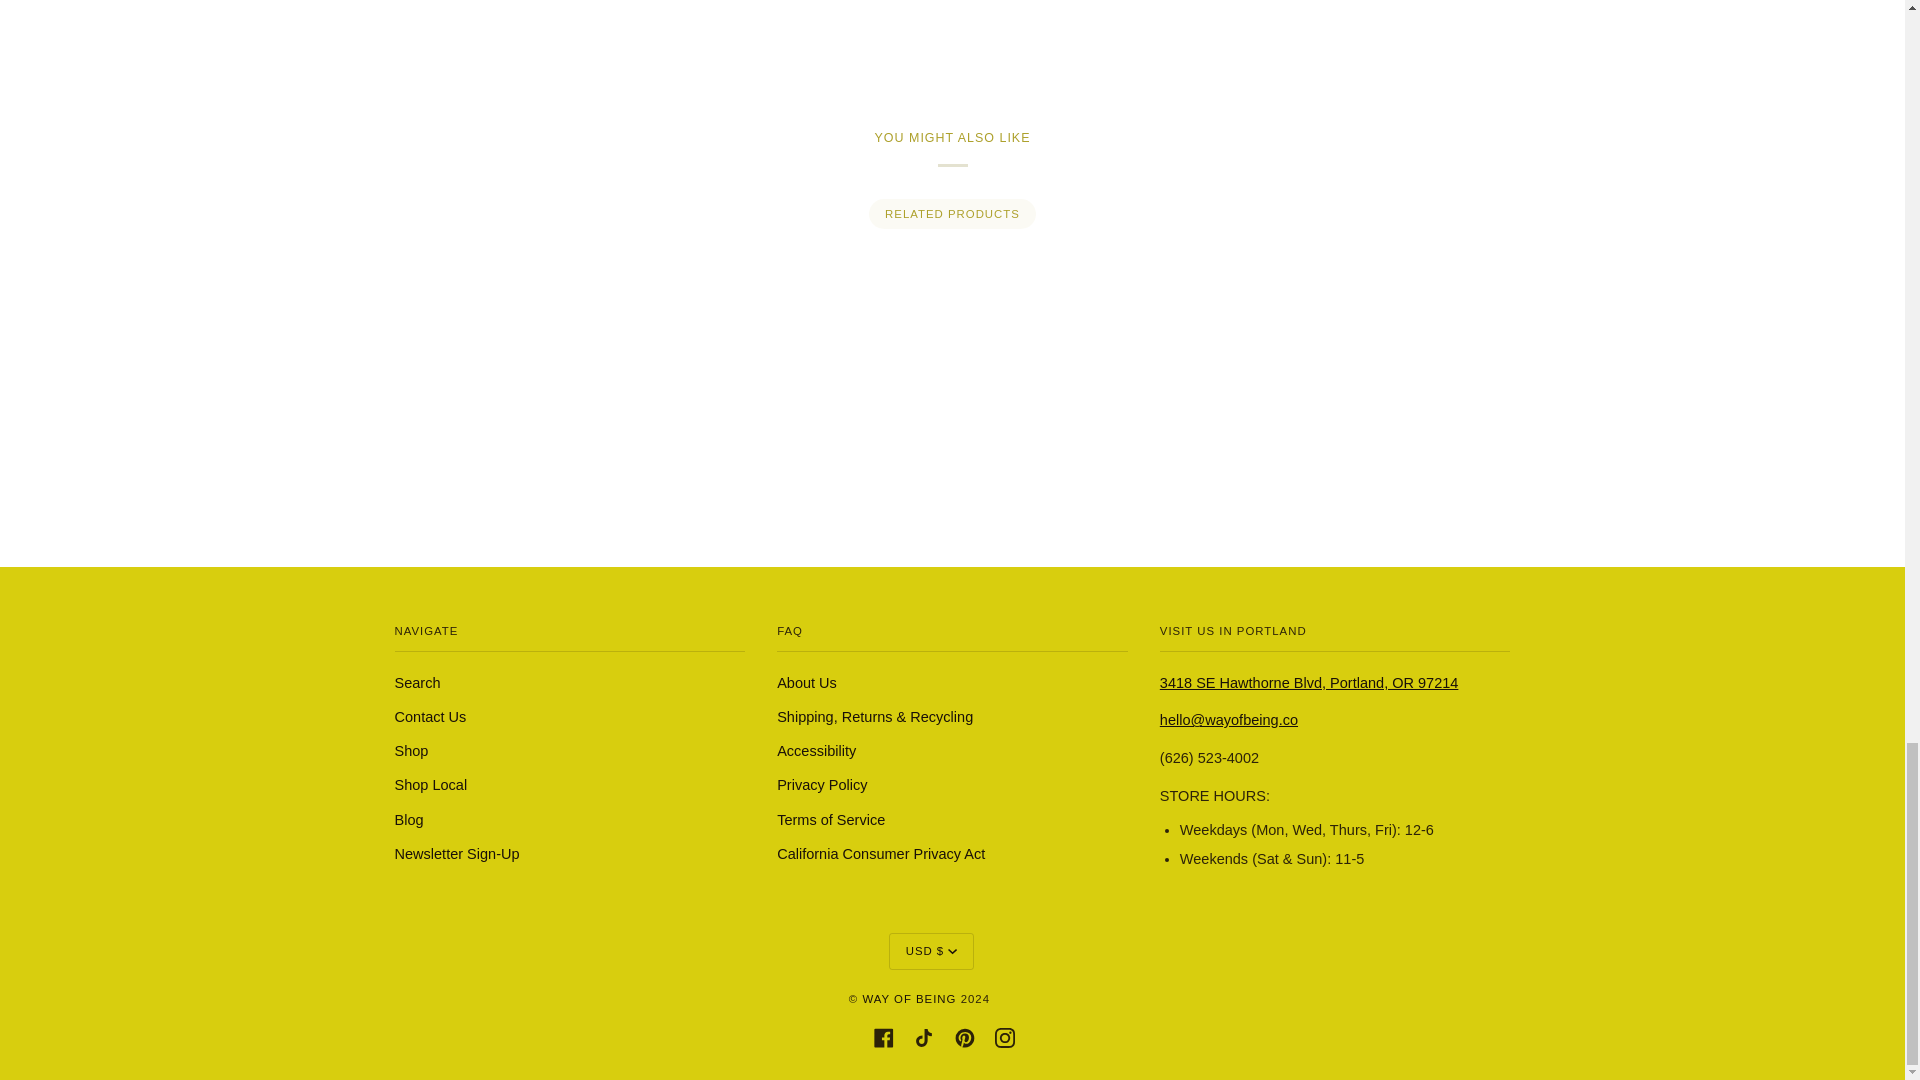  Describe the element at coordinates (952, 213) in the screenshot. I see `RELATED PRODUCTS` at that location.